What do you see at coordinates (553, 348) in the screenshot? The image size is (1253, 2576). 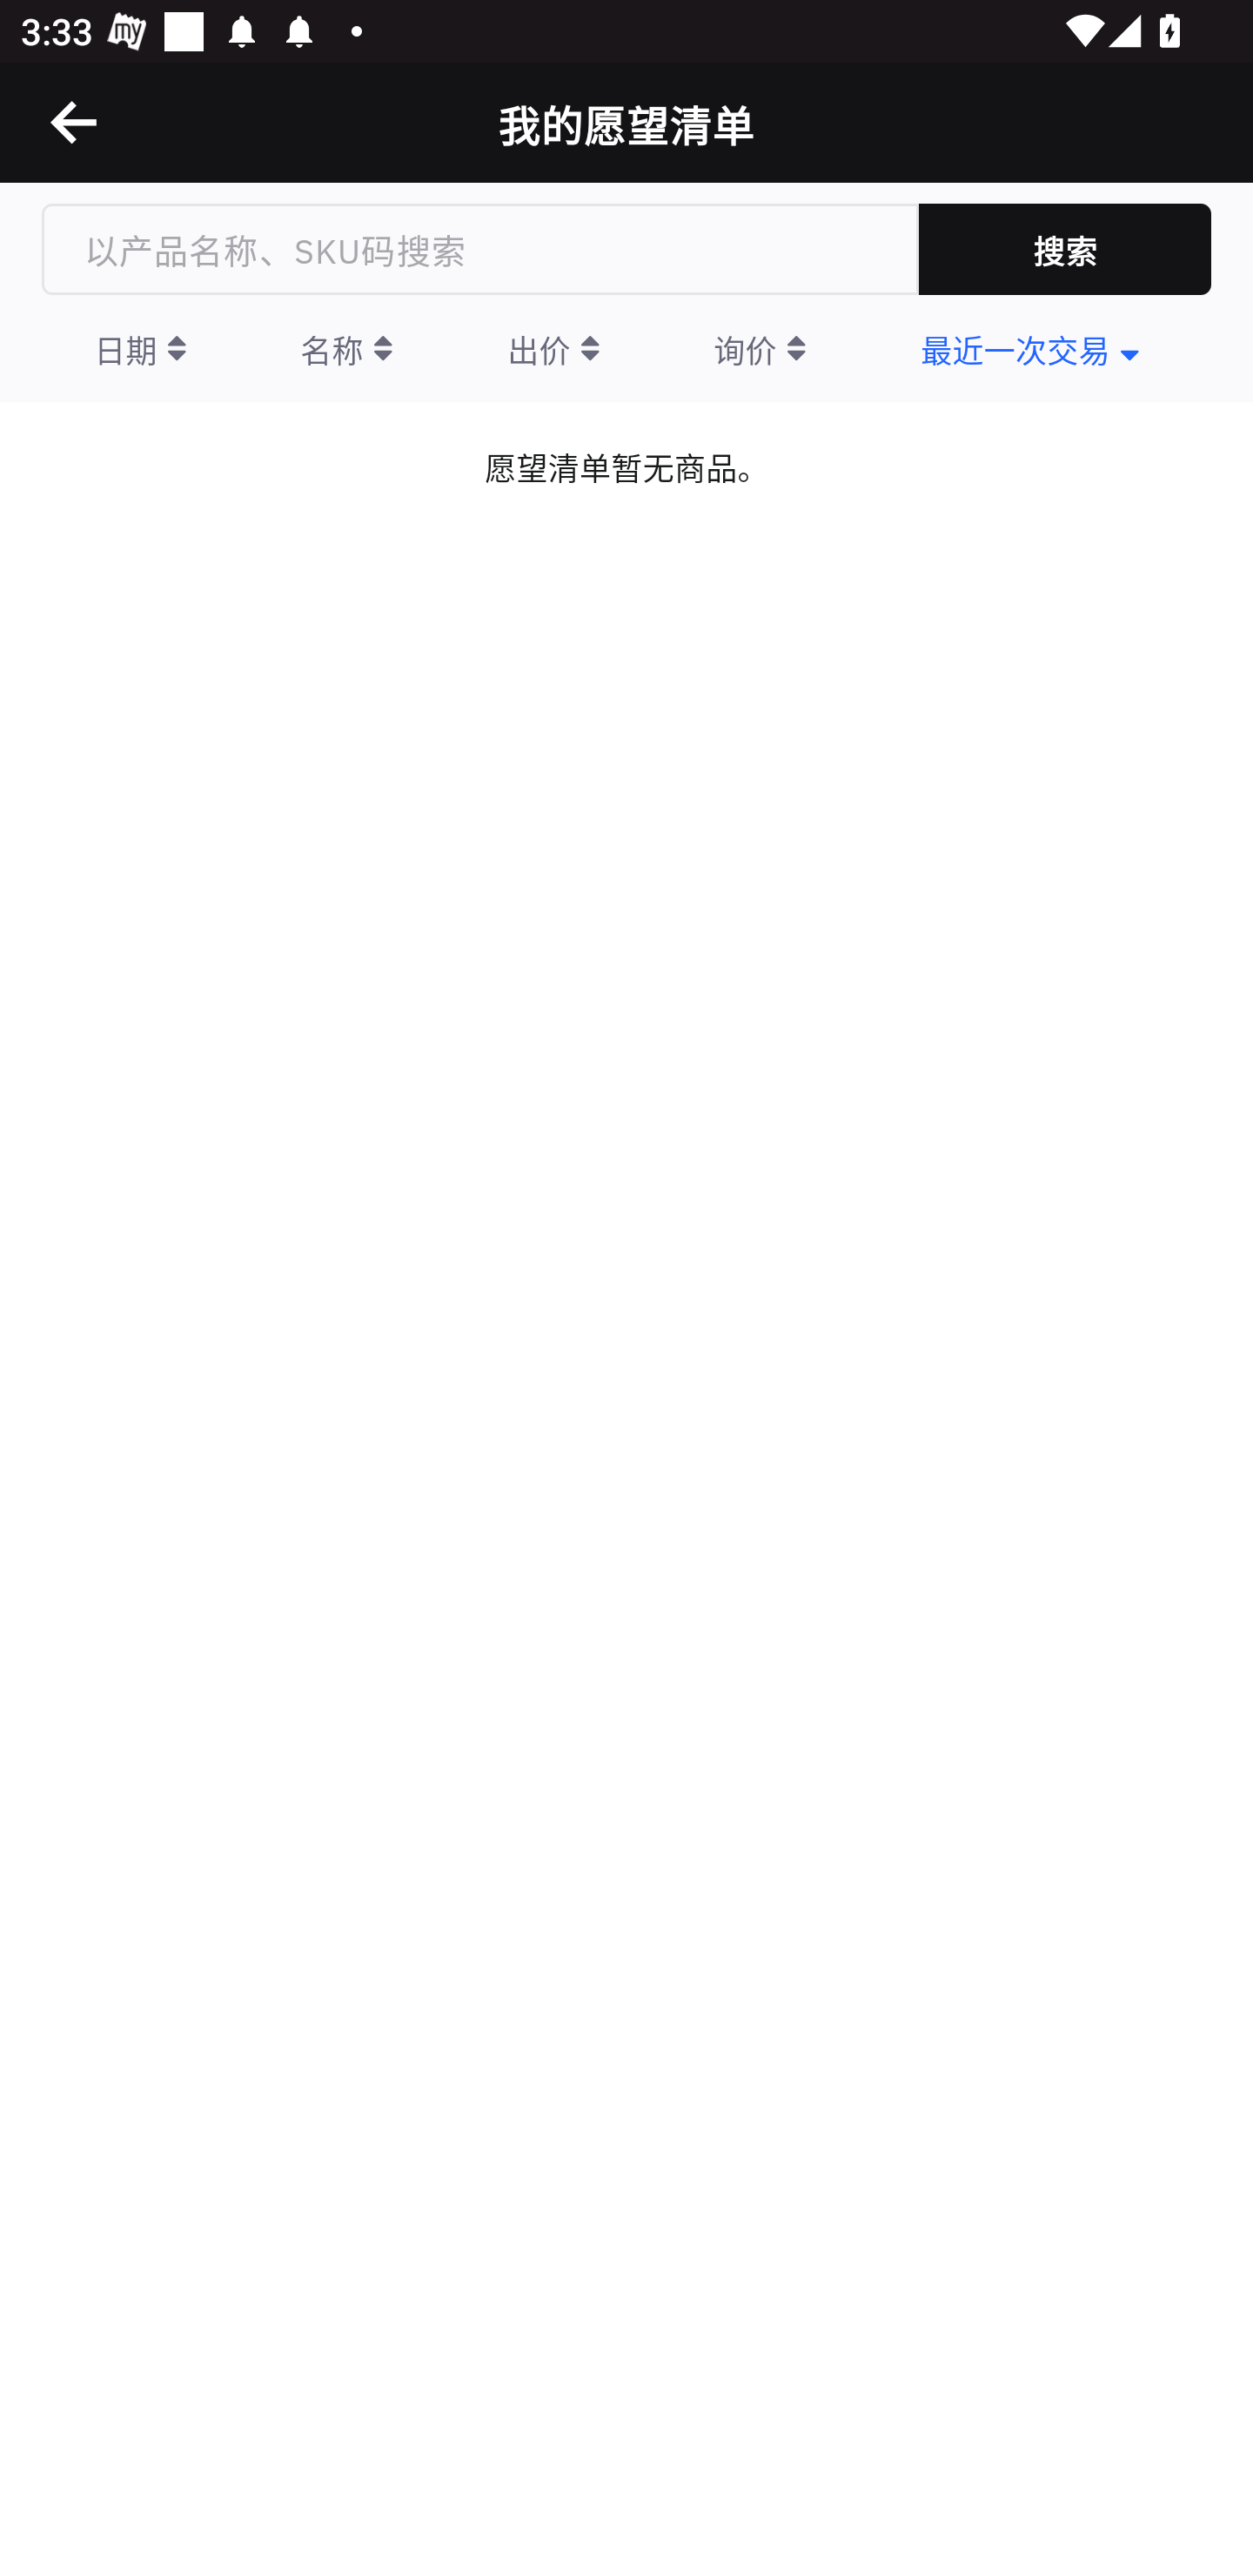 I see `出价 ` at bounding box center [553, 348].